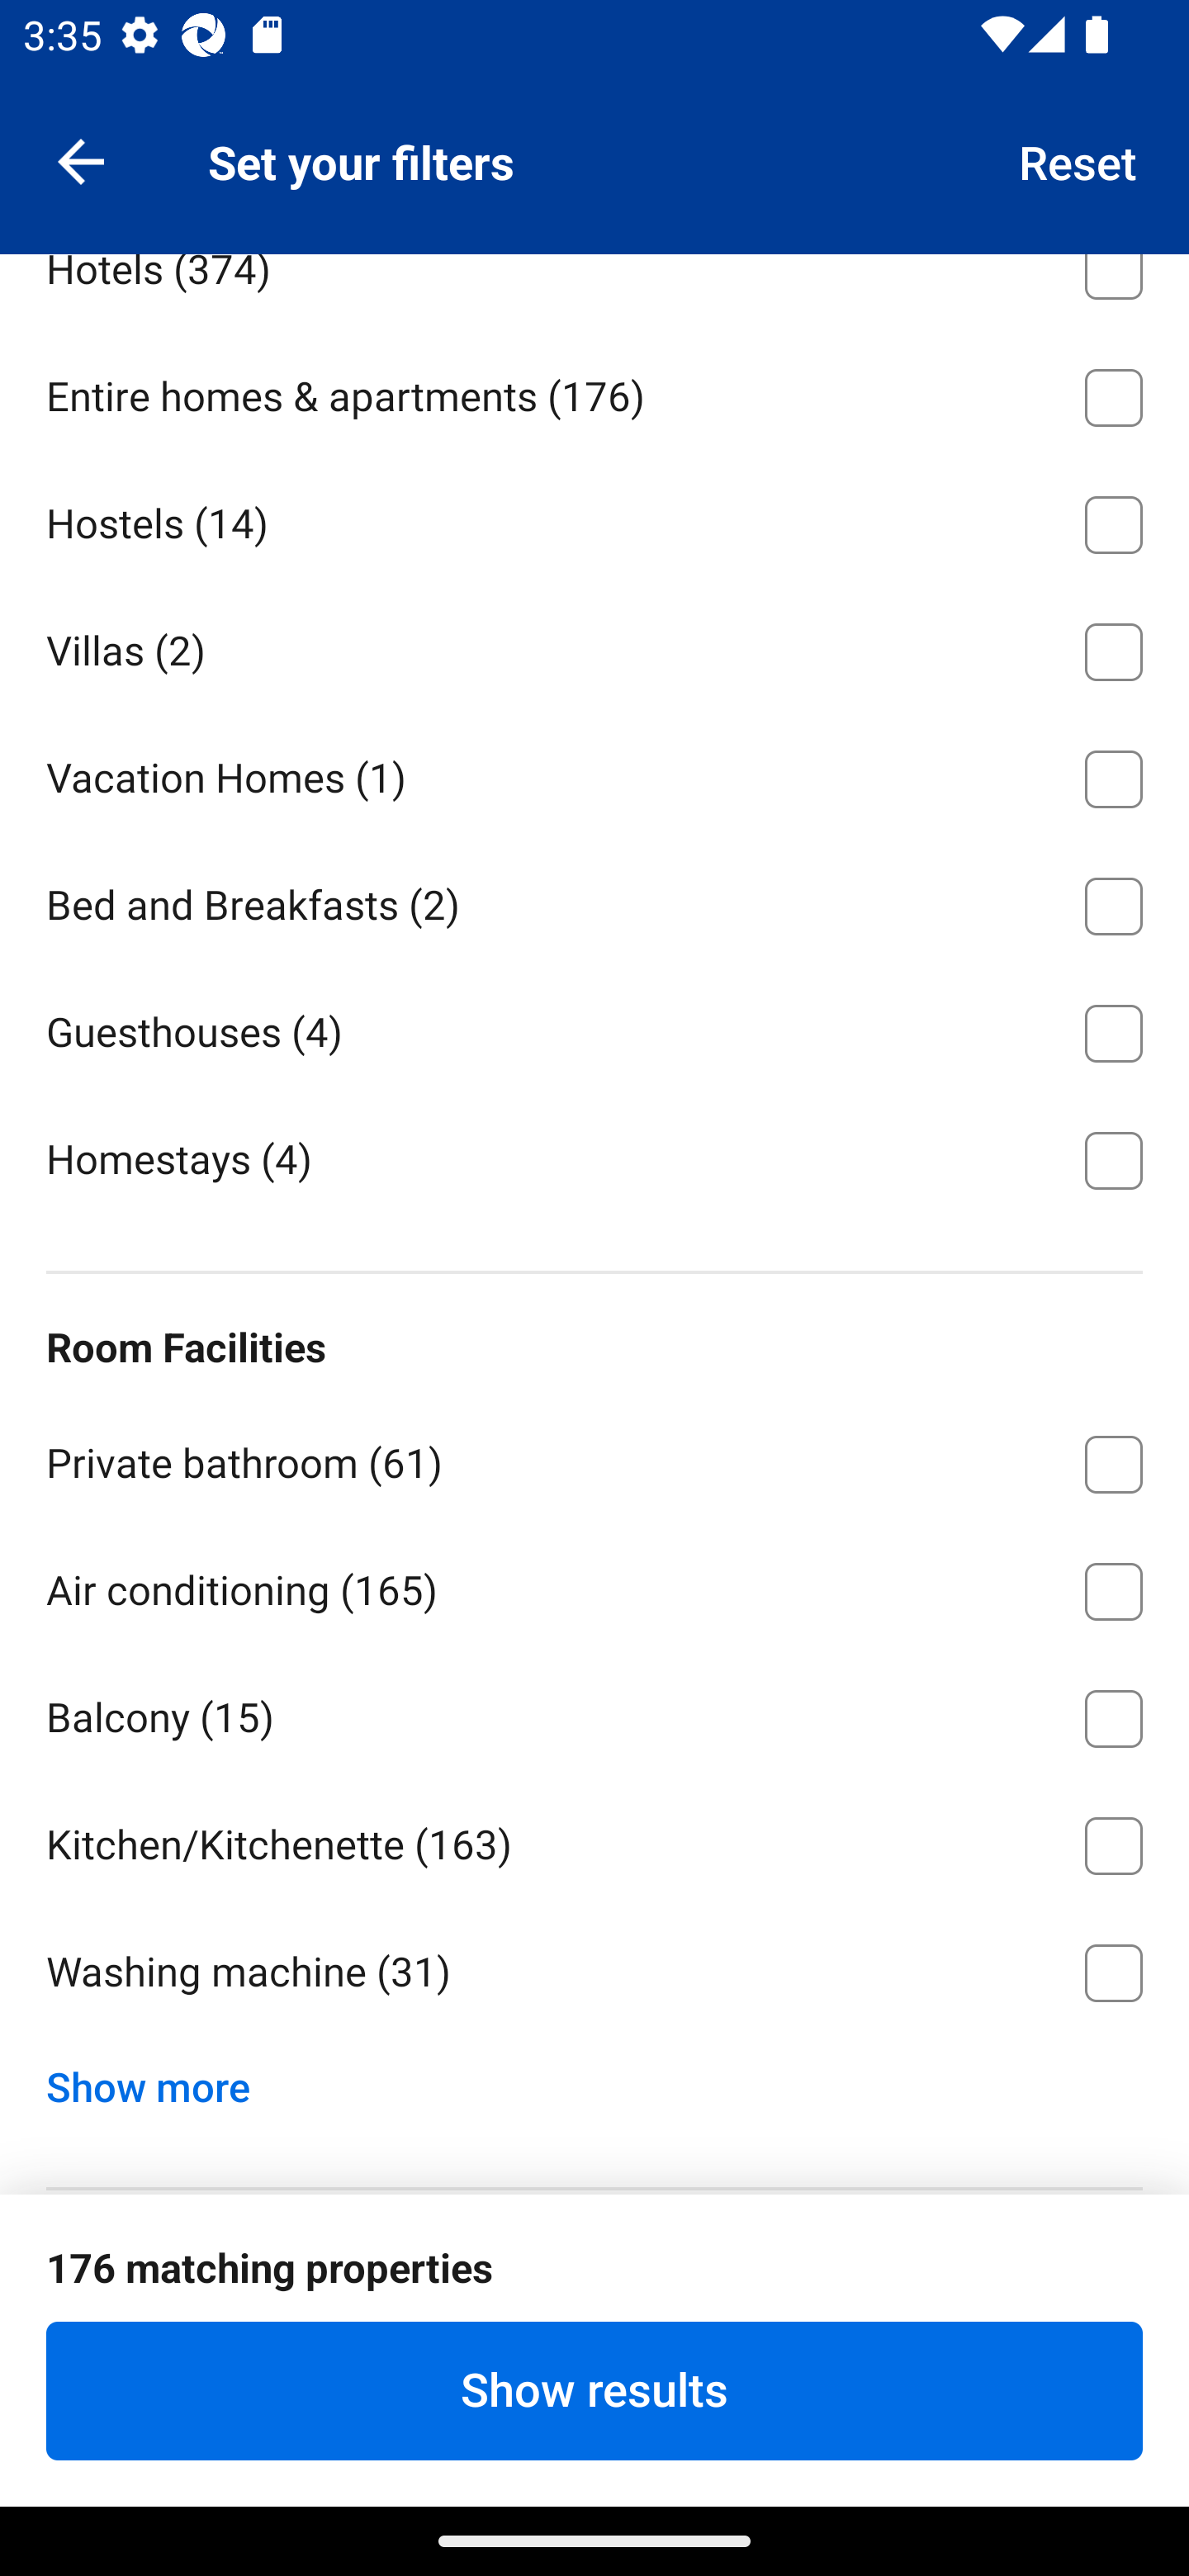 The image size is (1189, 2576). I want to click on Air conditioning ⁦(165), so click(594, 1585).